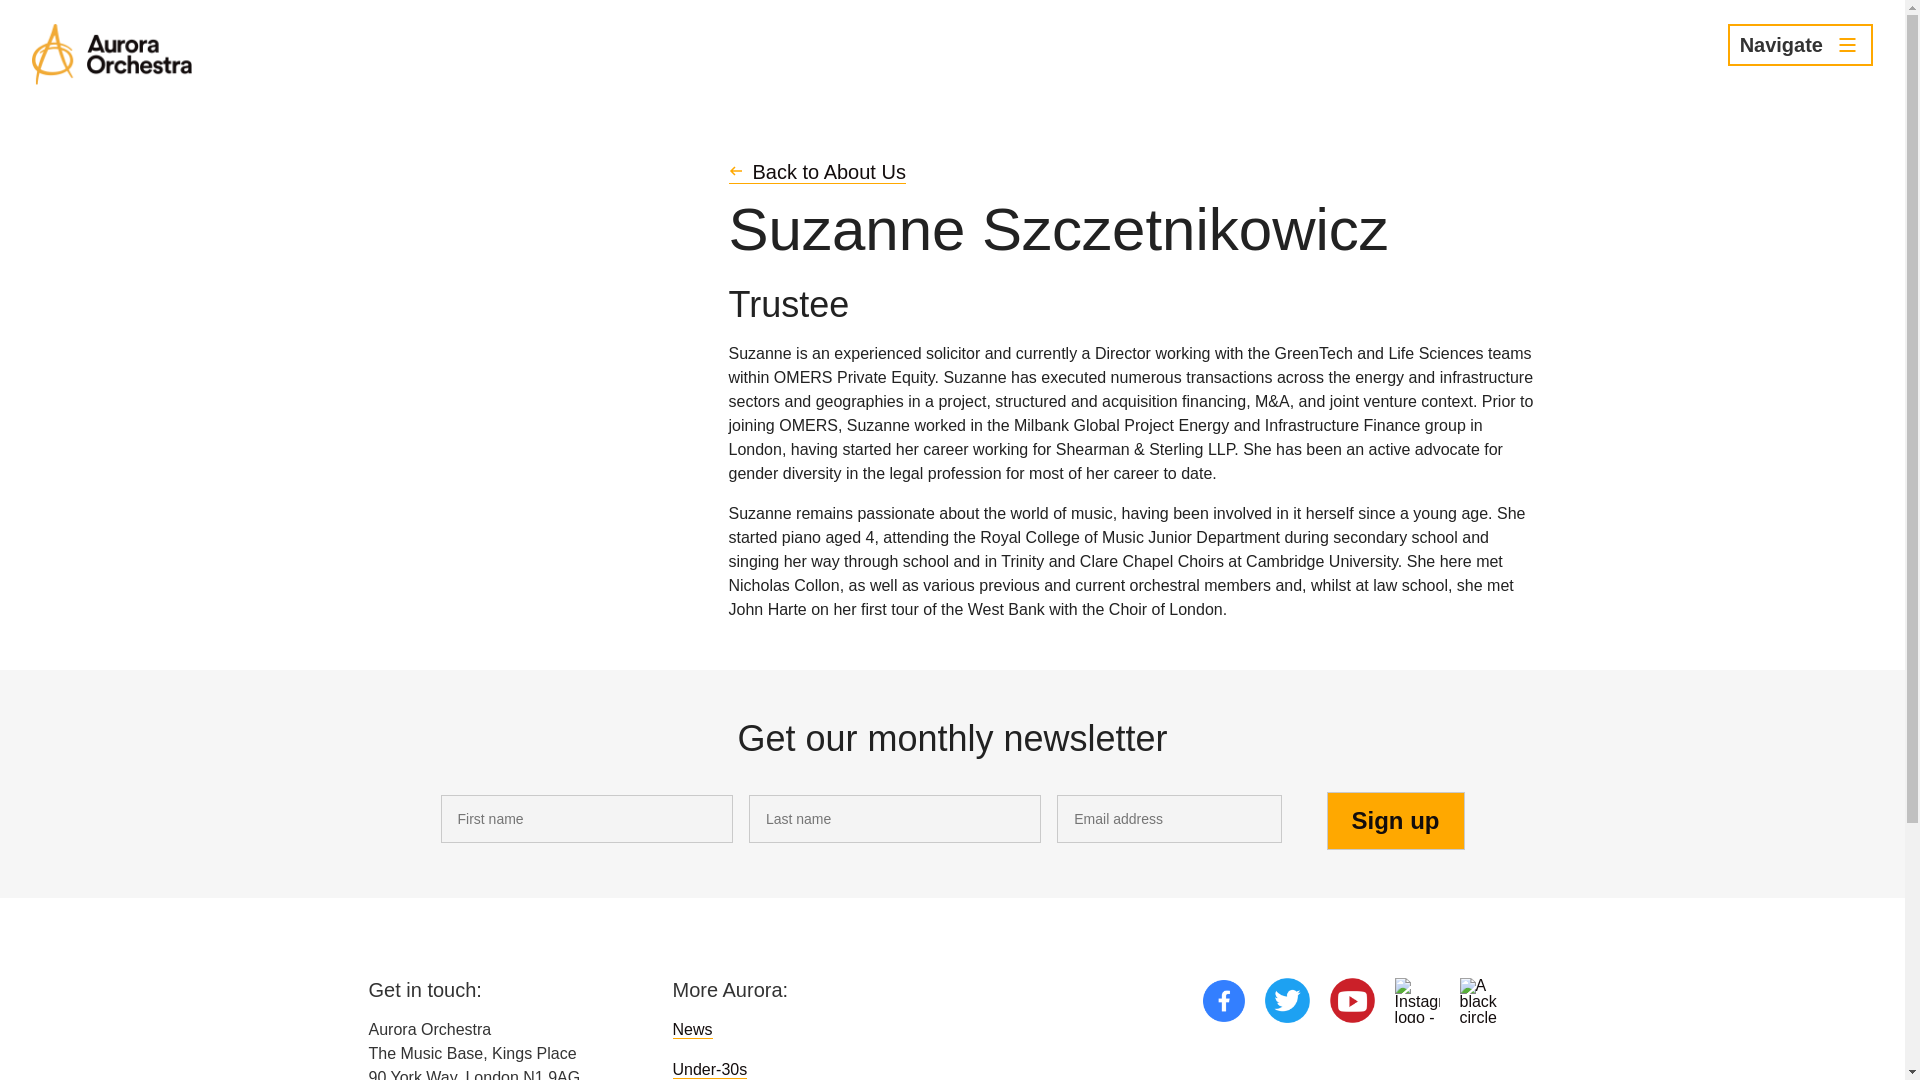 This screenshot has width=1920, height=1080. What do you see at coordinates (816, 172) in the screenshot?
I see `Back to About Us` at bounding box center [816, 172].